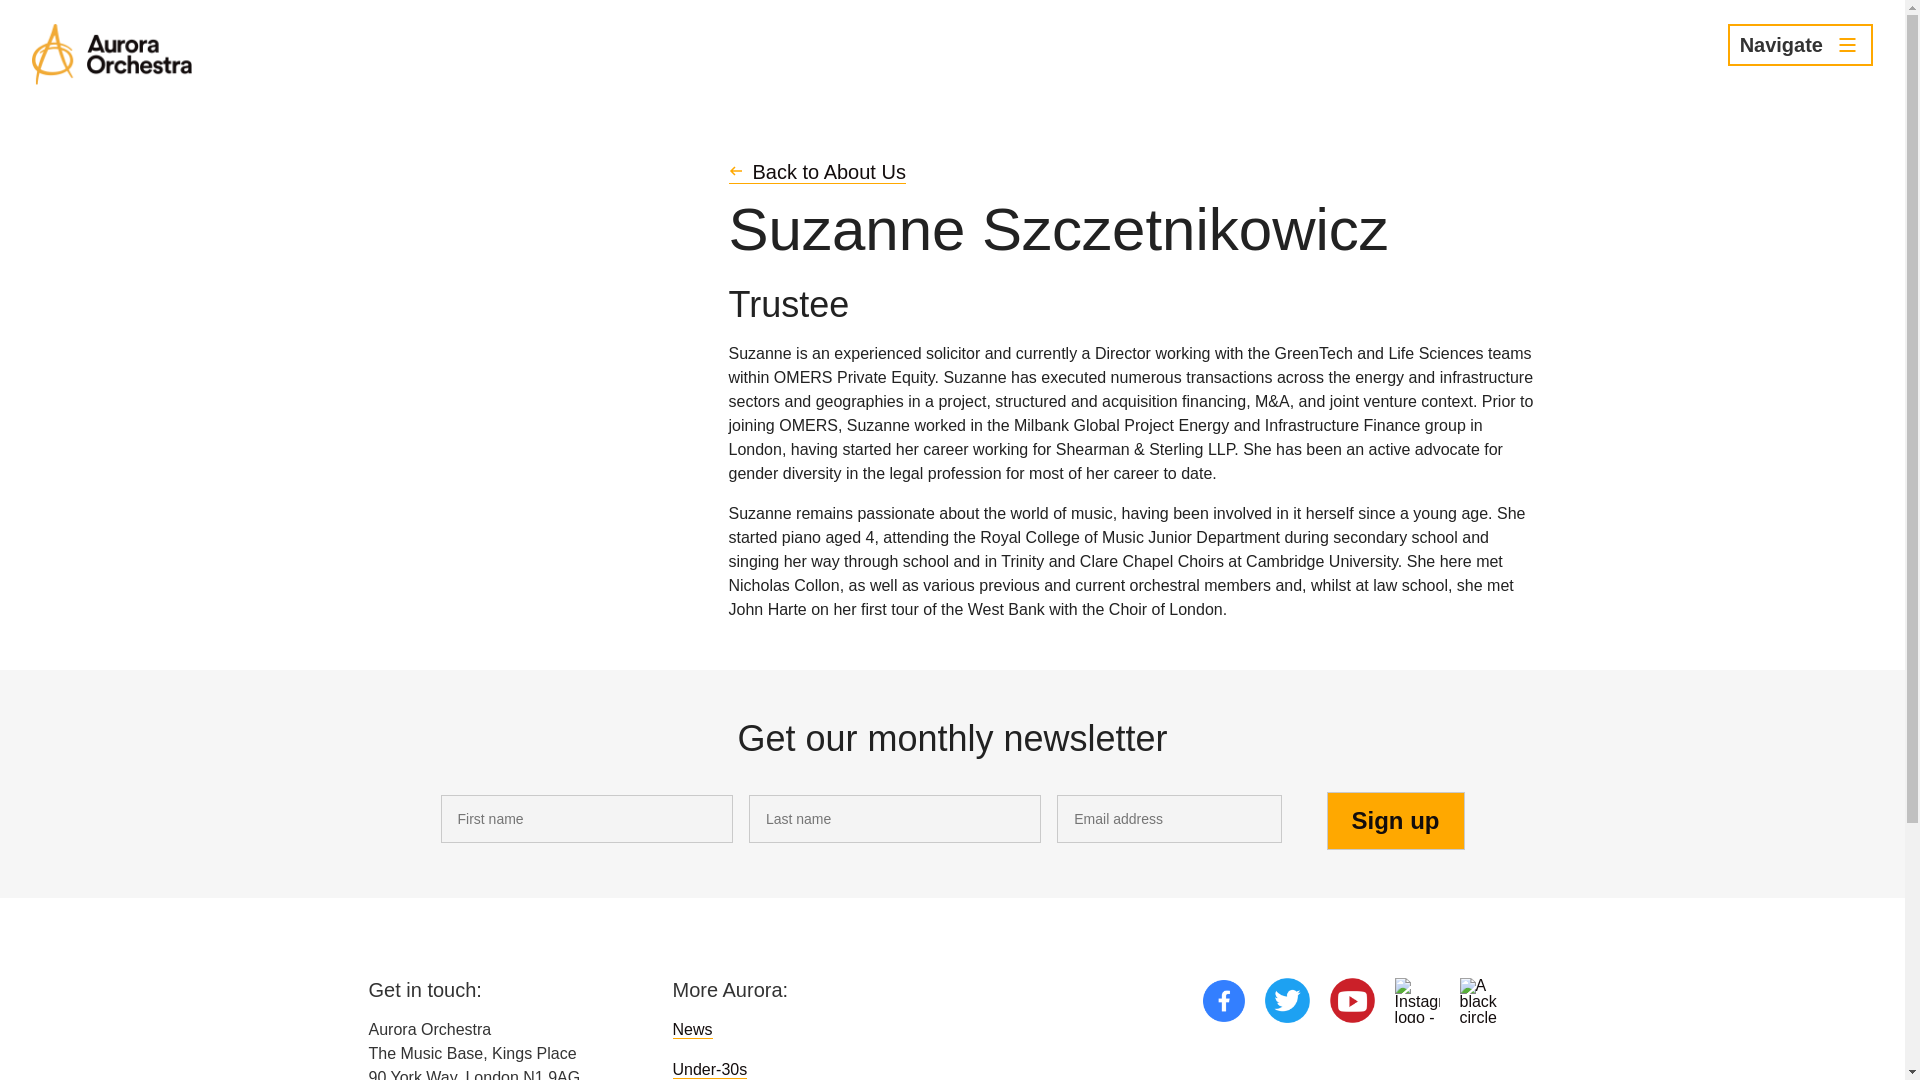 This screenshot has width=1920, height=1080. What do you see at coordinates (816, 172) in the screenshot?
I see `Back to About Us` at bounding box center [816, 172].